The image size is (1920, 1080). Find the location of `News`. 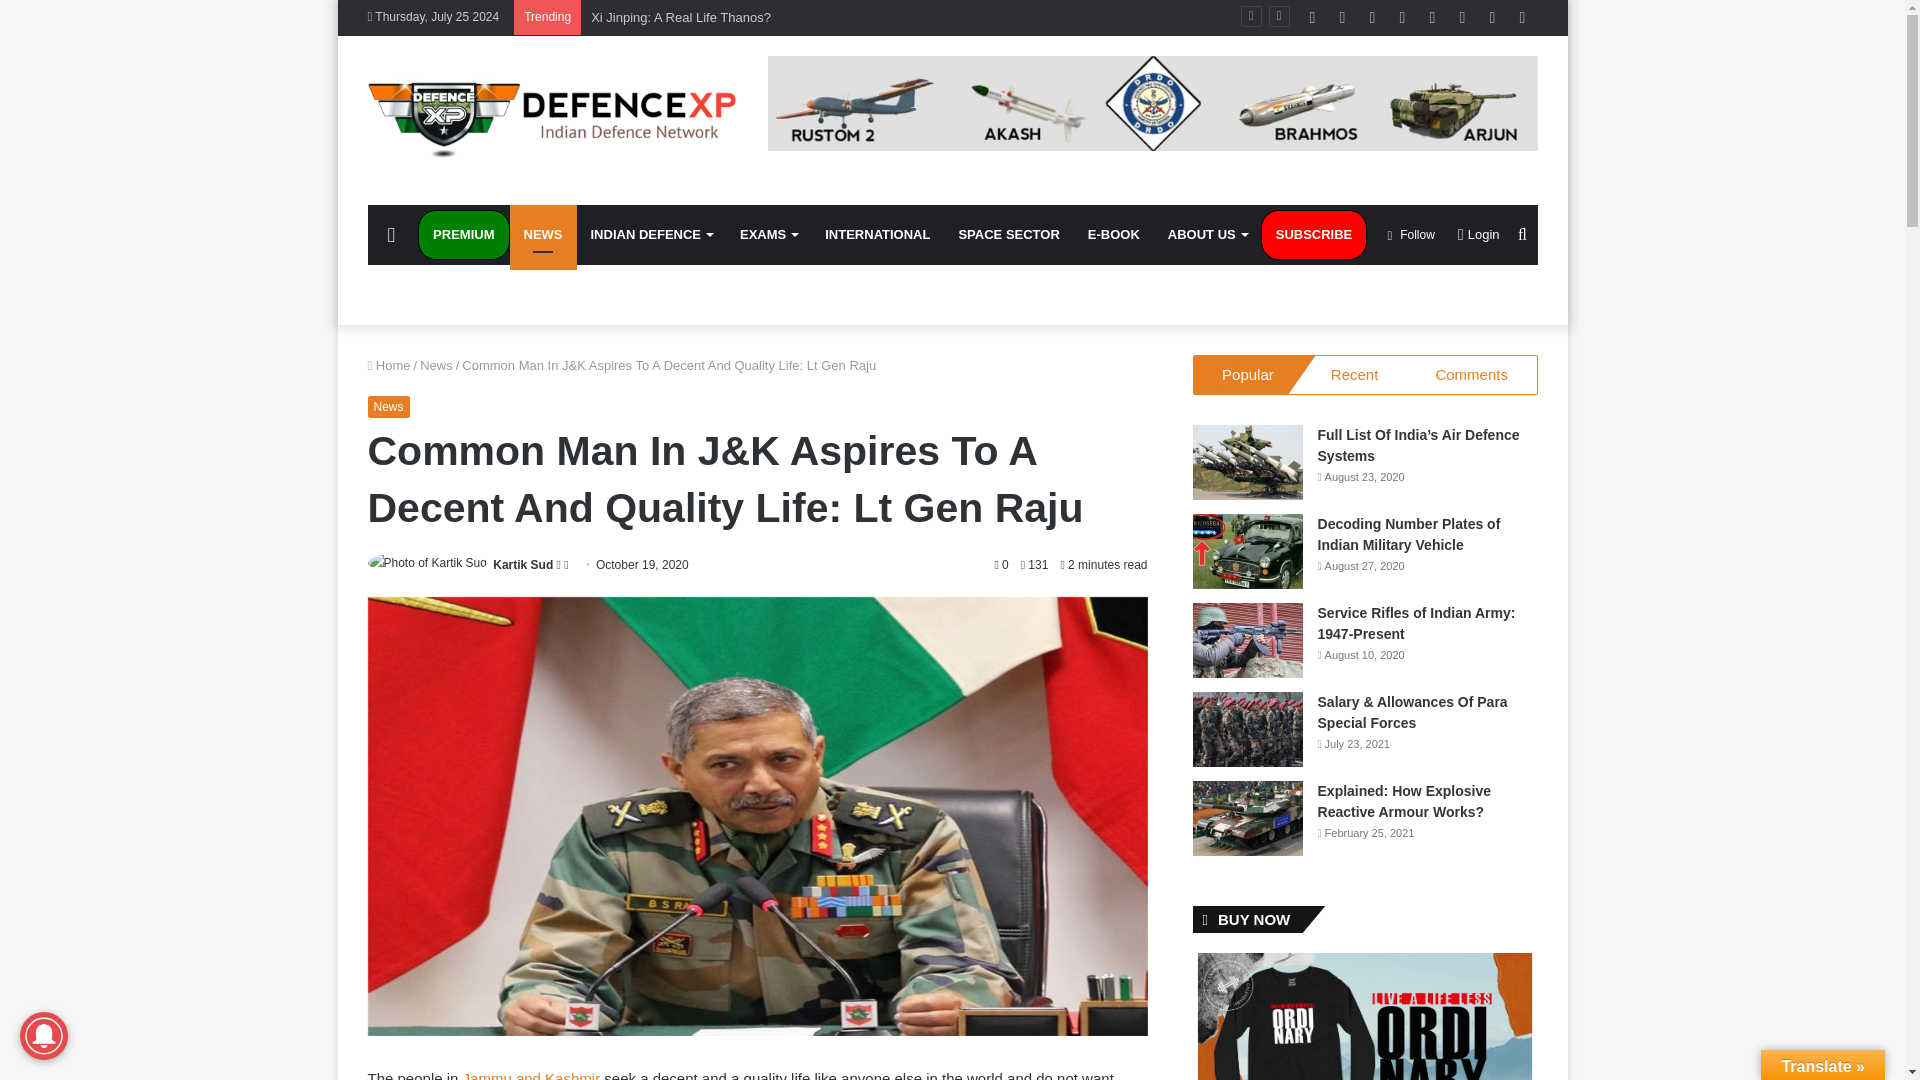

News is located at coordinates (436, 364).